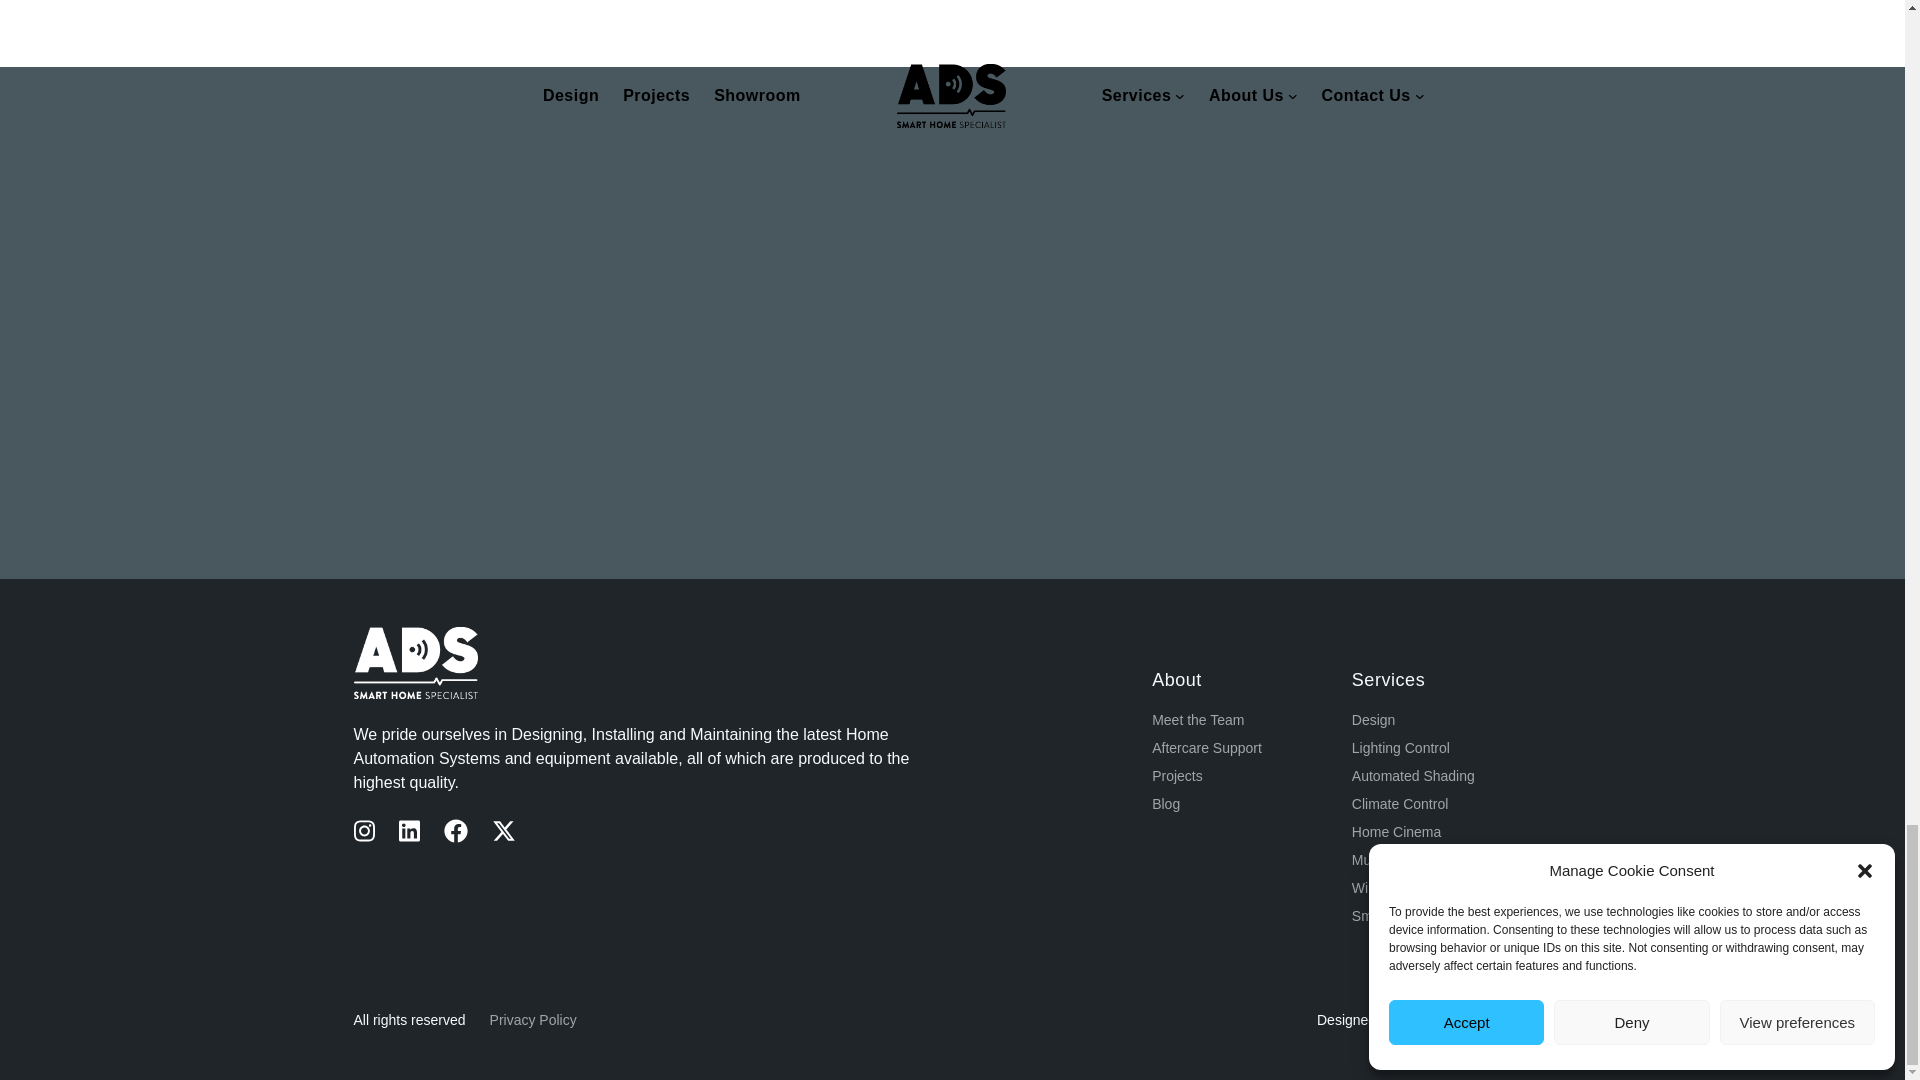  What do you see at coordinates (486, 944) in the screenshot?
I see `Customer reviews powered by Trustpilot` at bounding box center [486, 944].